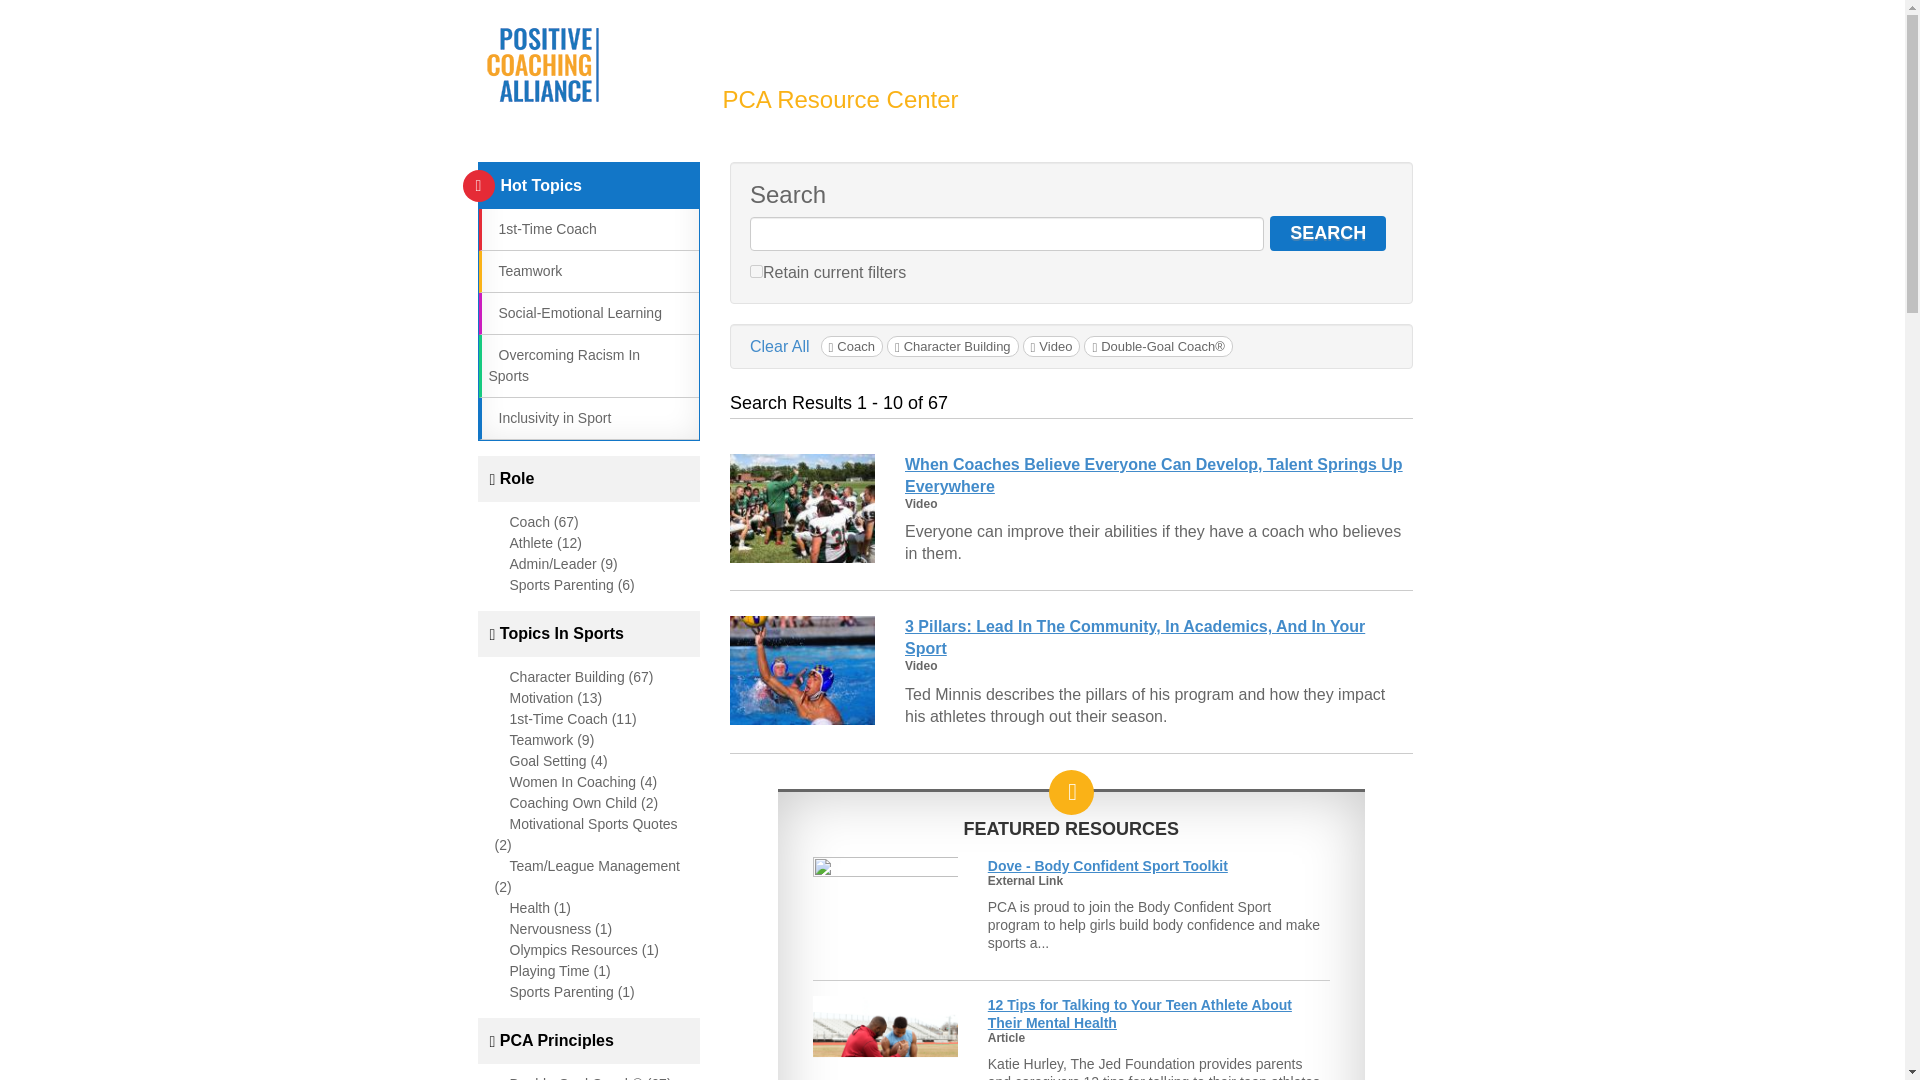  Describe the element at coordinates (1328, 233) in the screenshot. I see `SEARCH` at that location.